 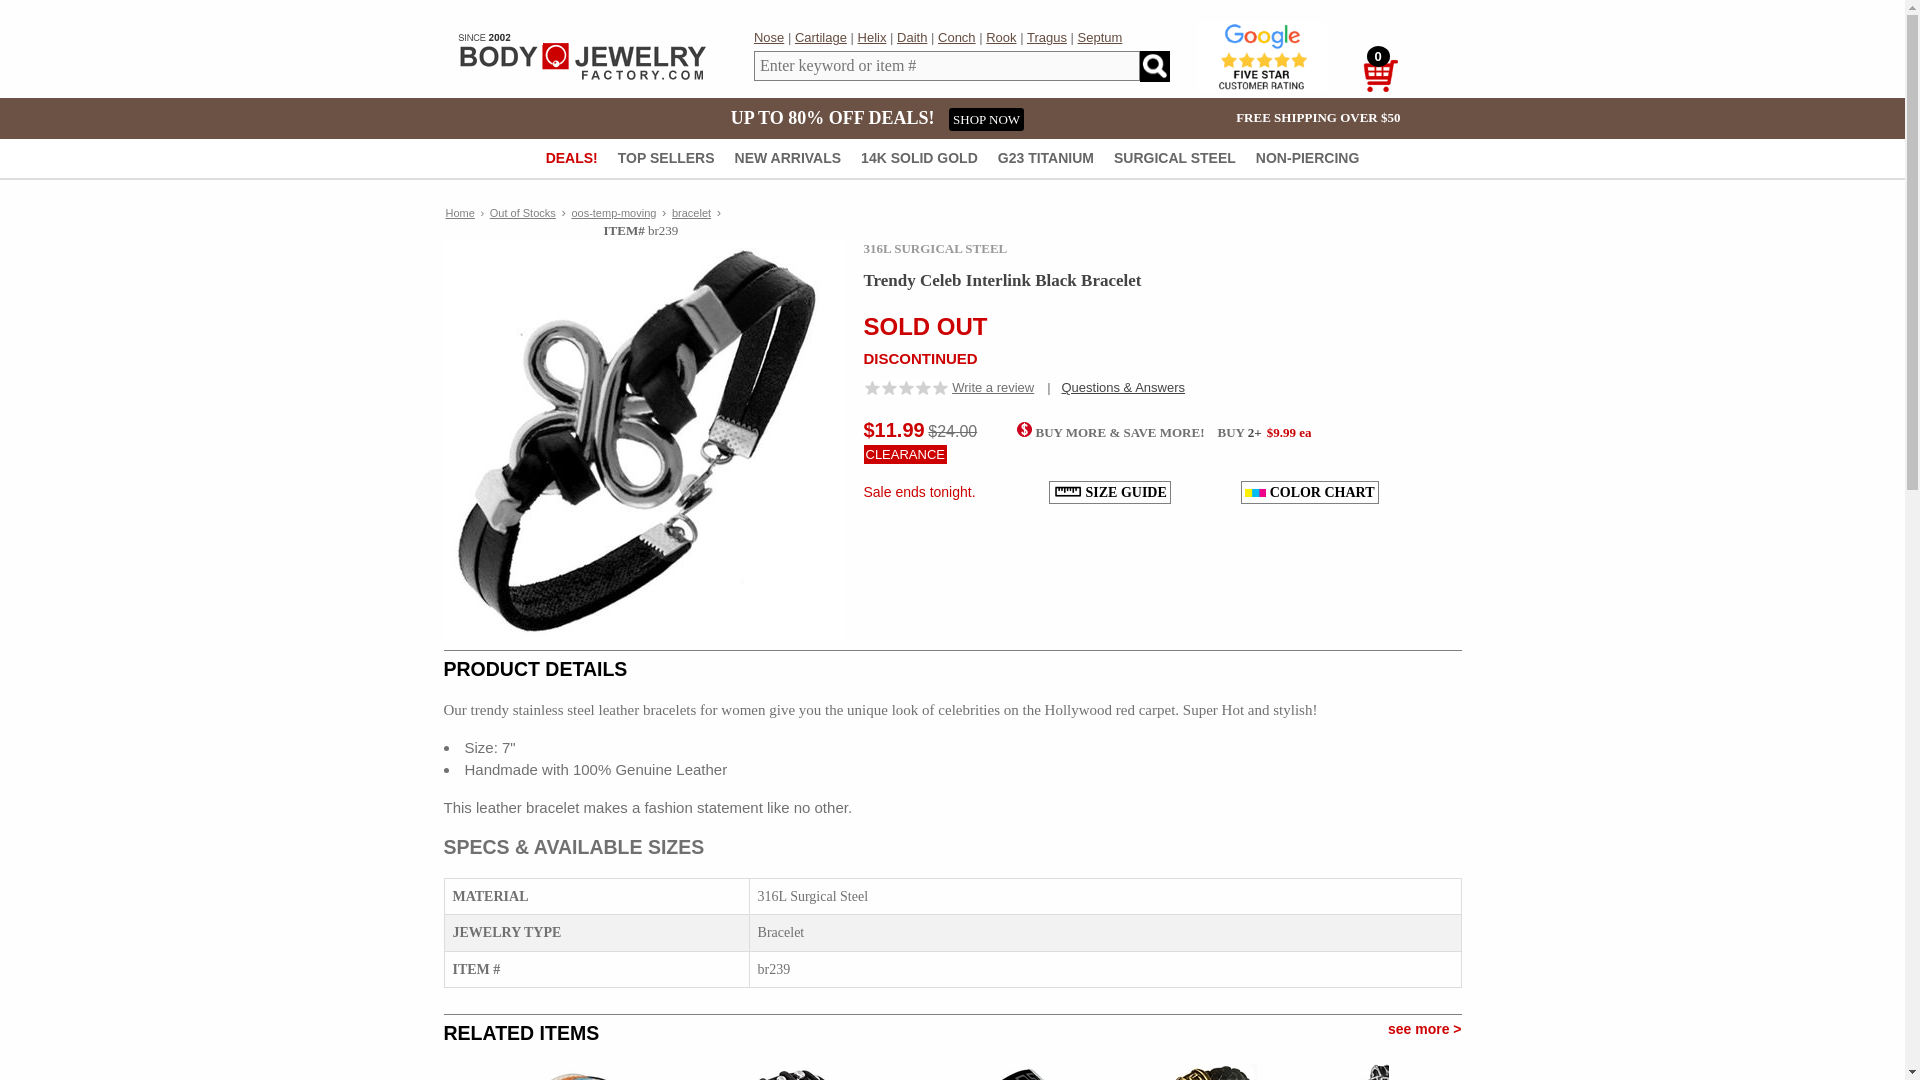 I want to click on TOP SELLERS, so click(x=666, y=159).